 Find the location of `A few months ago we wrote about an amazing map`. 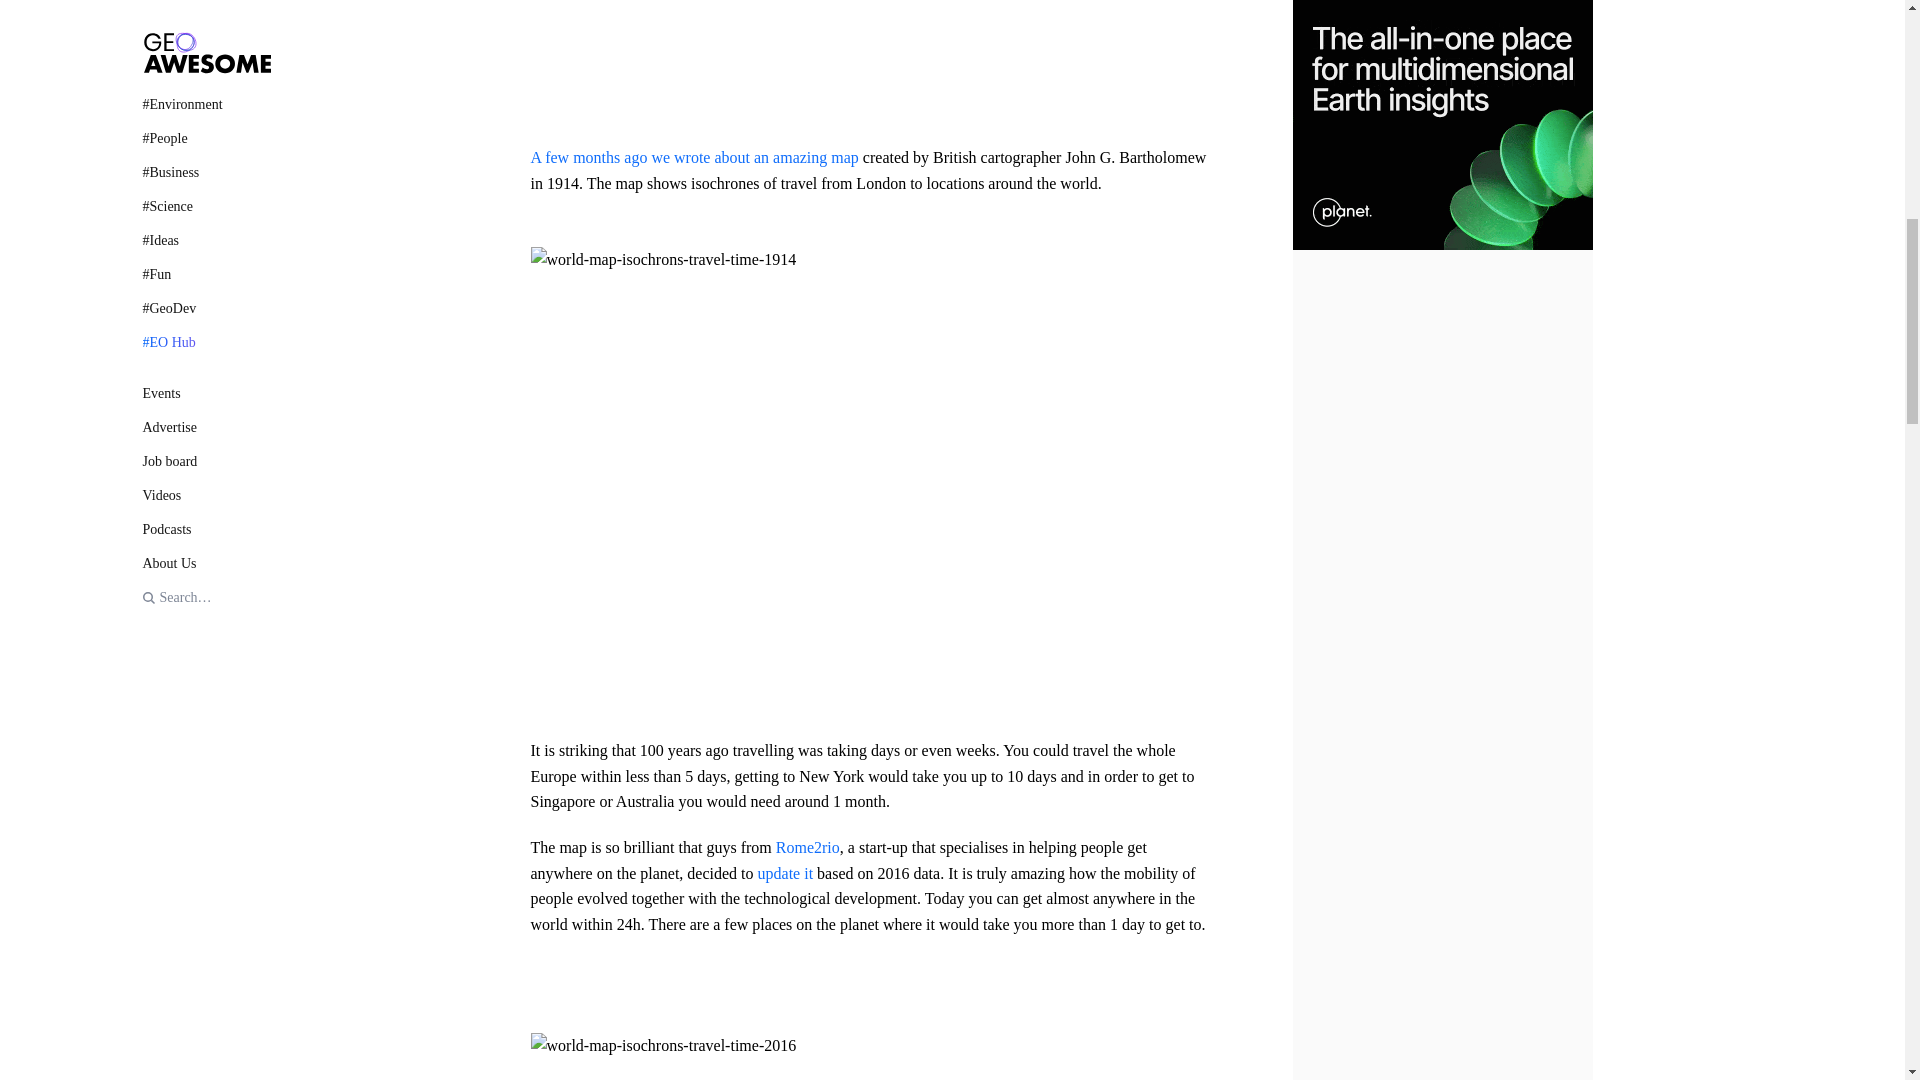

A few months ago we wrote about an amazing map is located at coordinates (694, 158).